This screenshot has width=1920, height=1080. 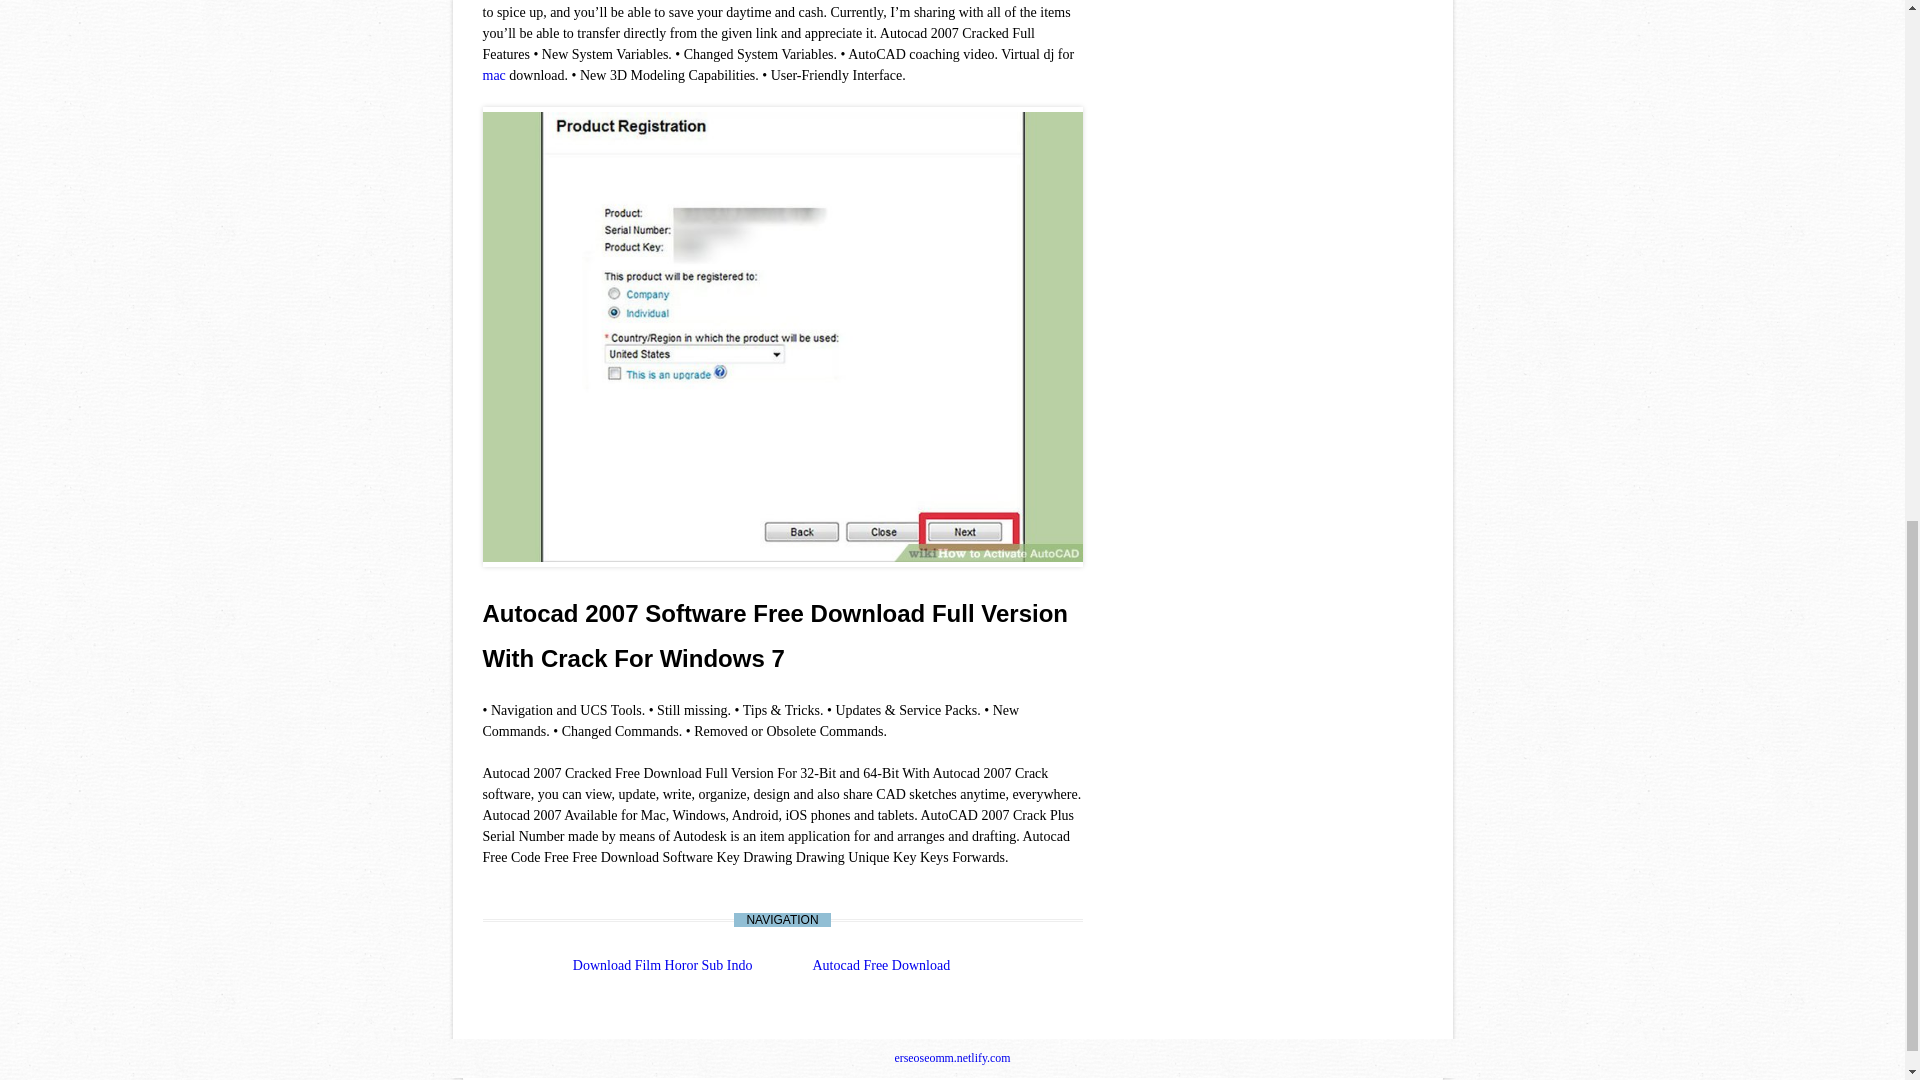 I want to click on Download Film Horor Sub Indo, so click(x=662, y=965).